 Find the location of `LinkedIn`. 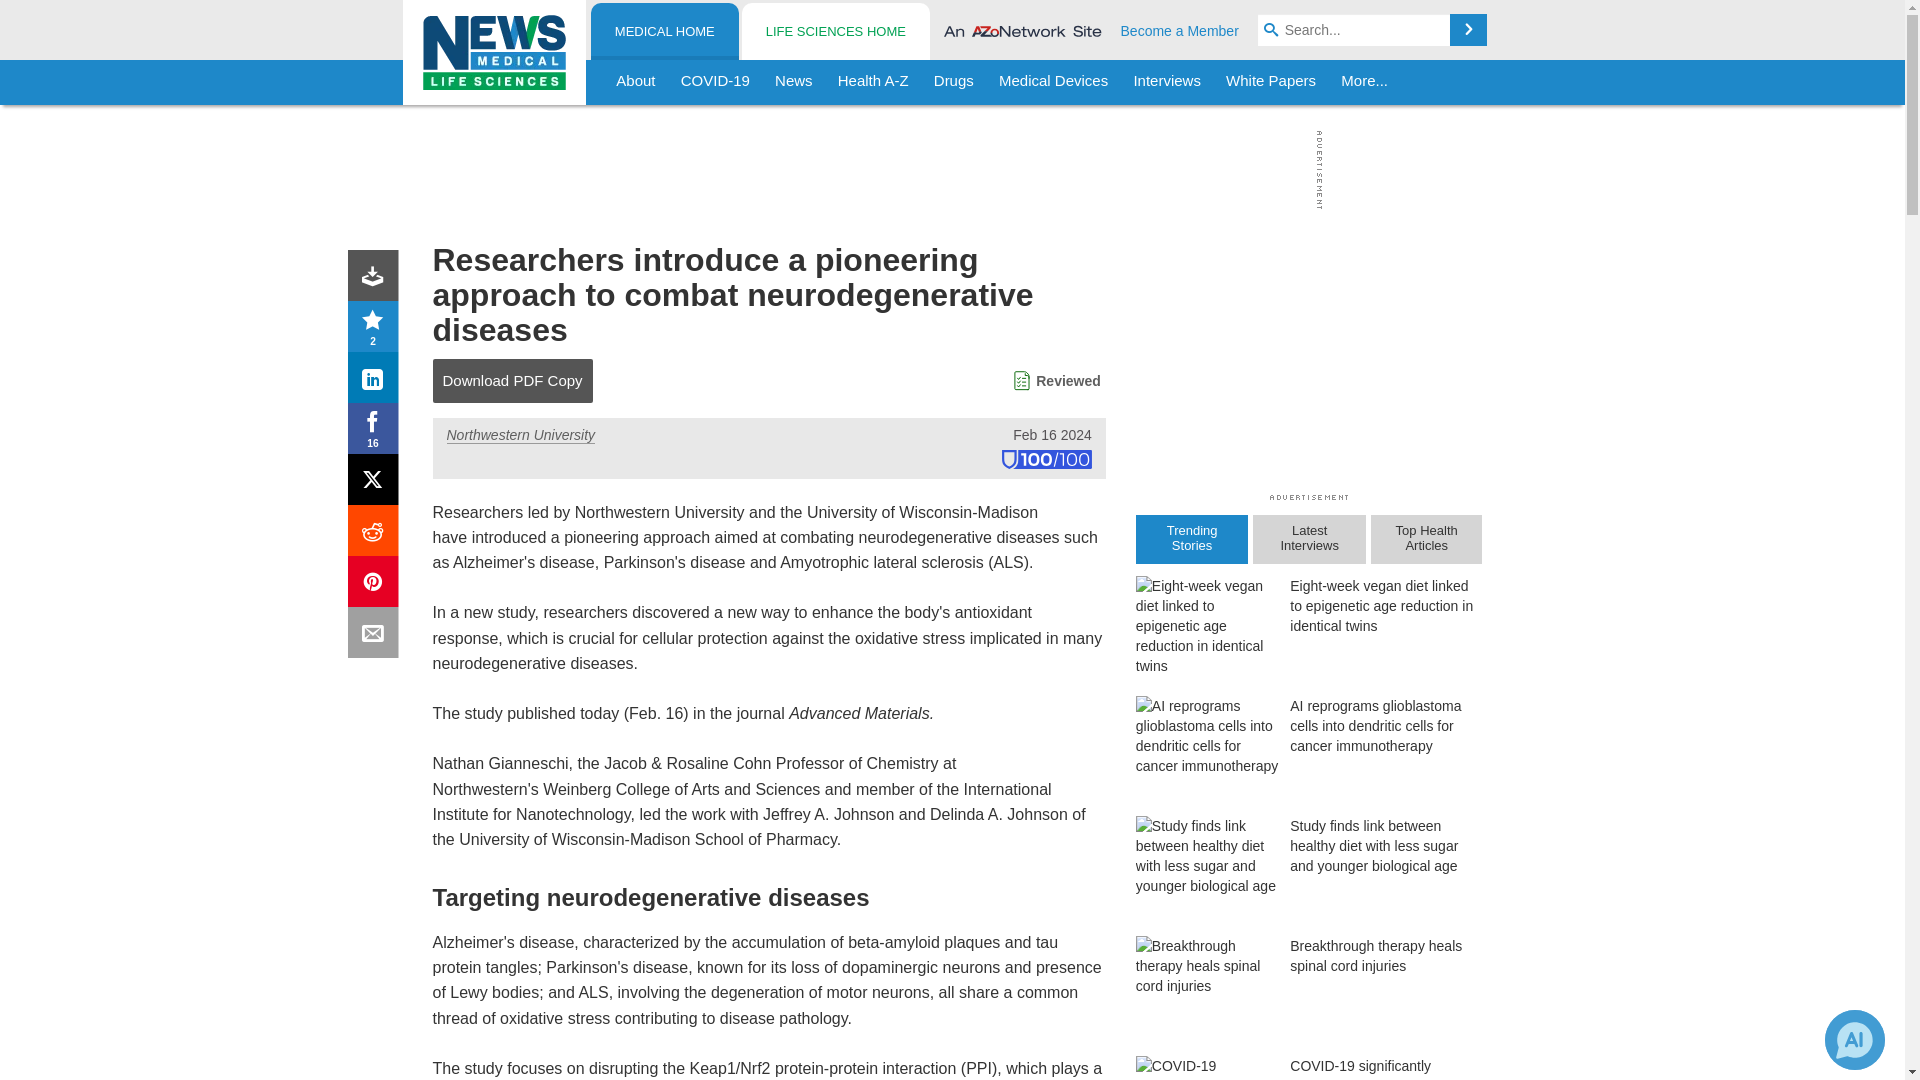

LinkedIn is located at coordinates (377, 382).